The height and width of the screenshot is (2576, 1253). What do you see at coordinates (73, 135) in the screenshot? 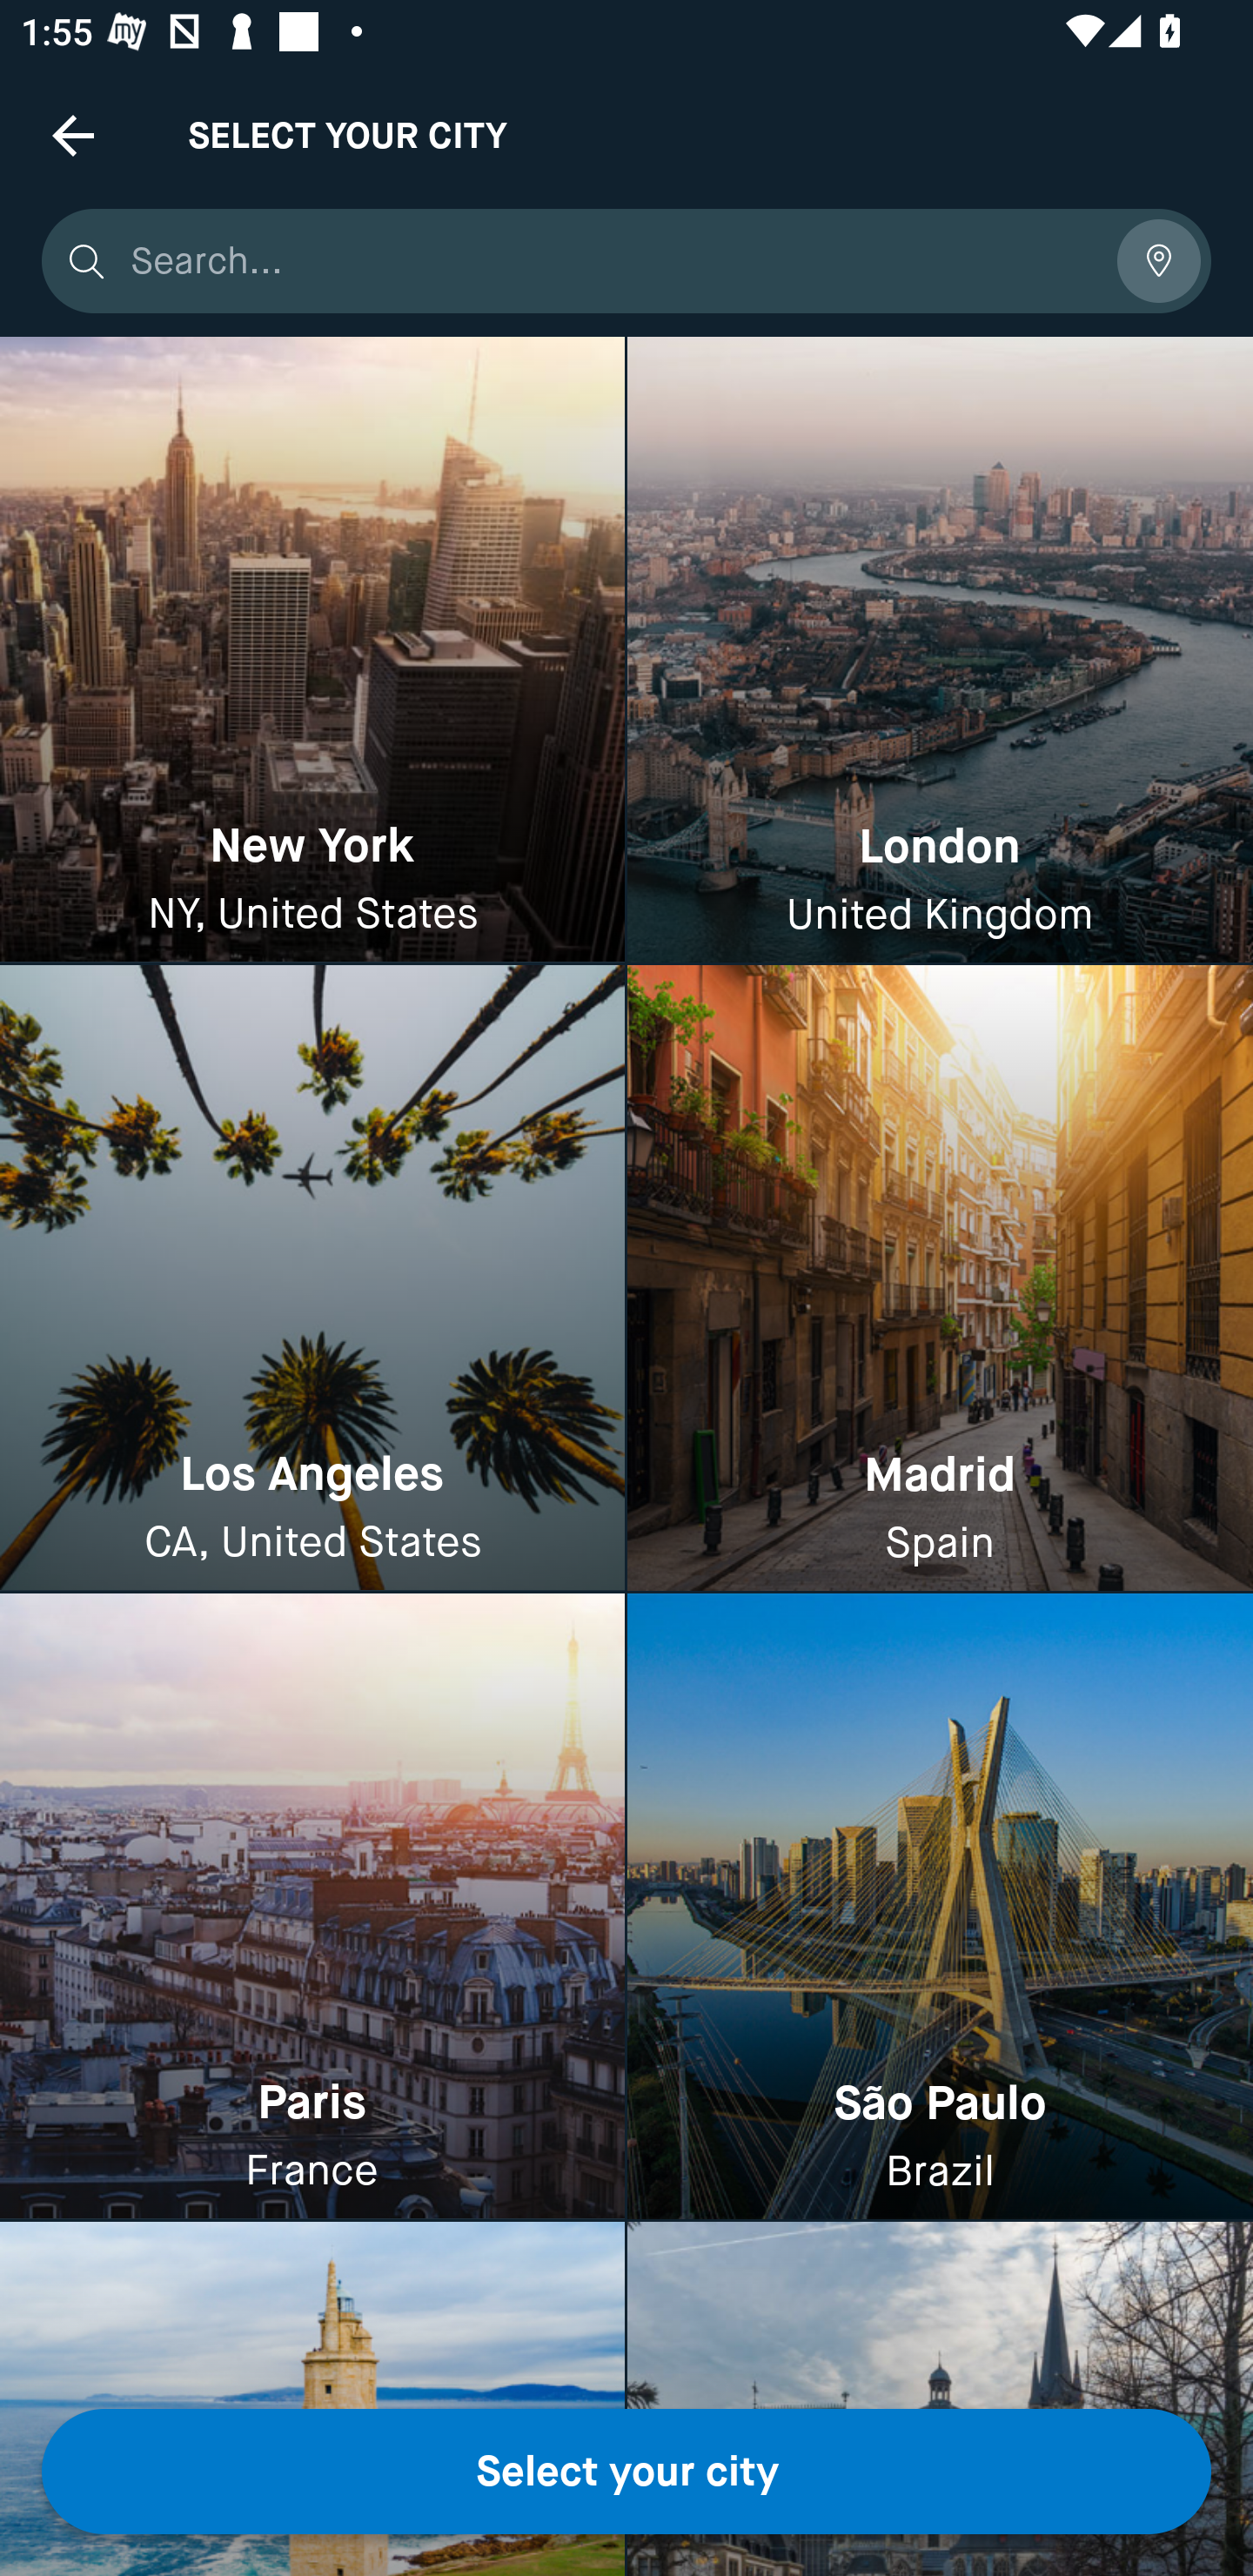
I see `Navigate up` at bounding box center [73, 135].